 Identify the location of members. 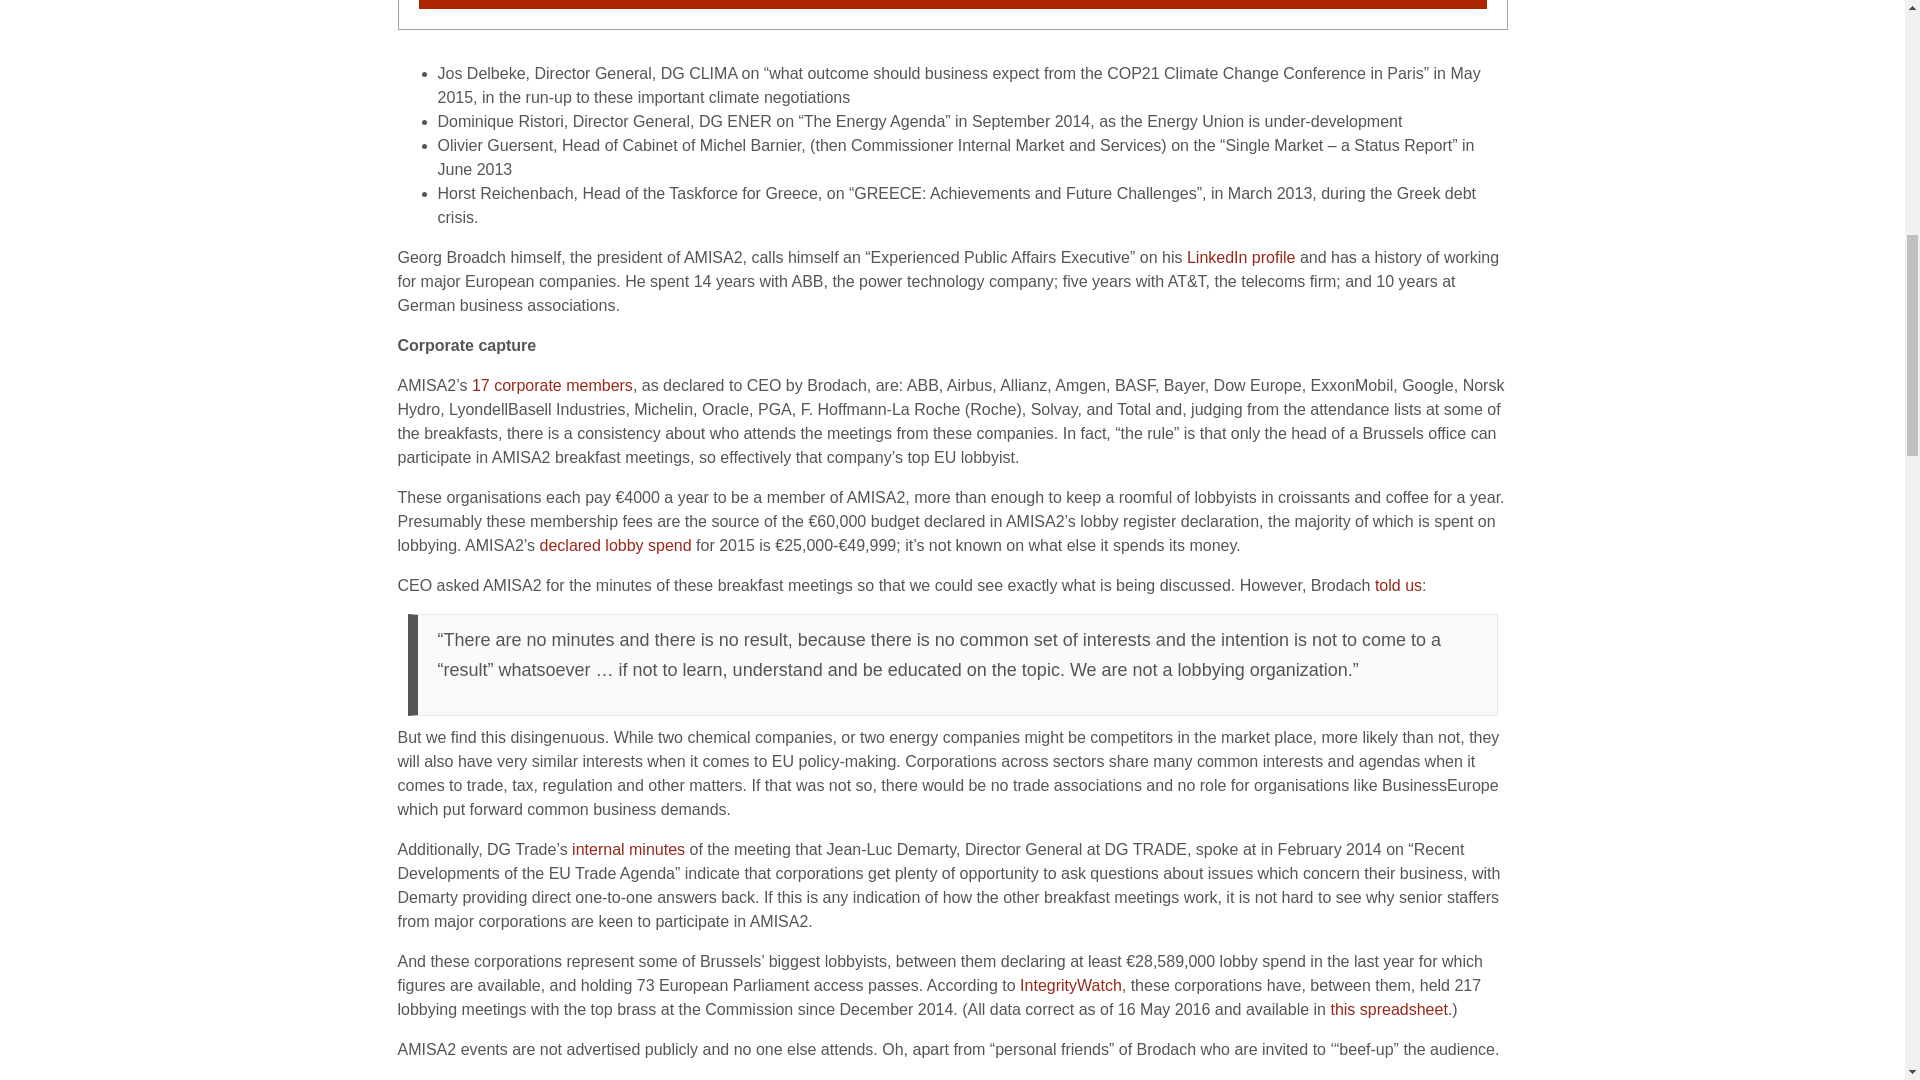
(600, 385).